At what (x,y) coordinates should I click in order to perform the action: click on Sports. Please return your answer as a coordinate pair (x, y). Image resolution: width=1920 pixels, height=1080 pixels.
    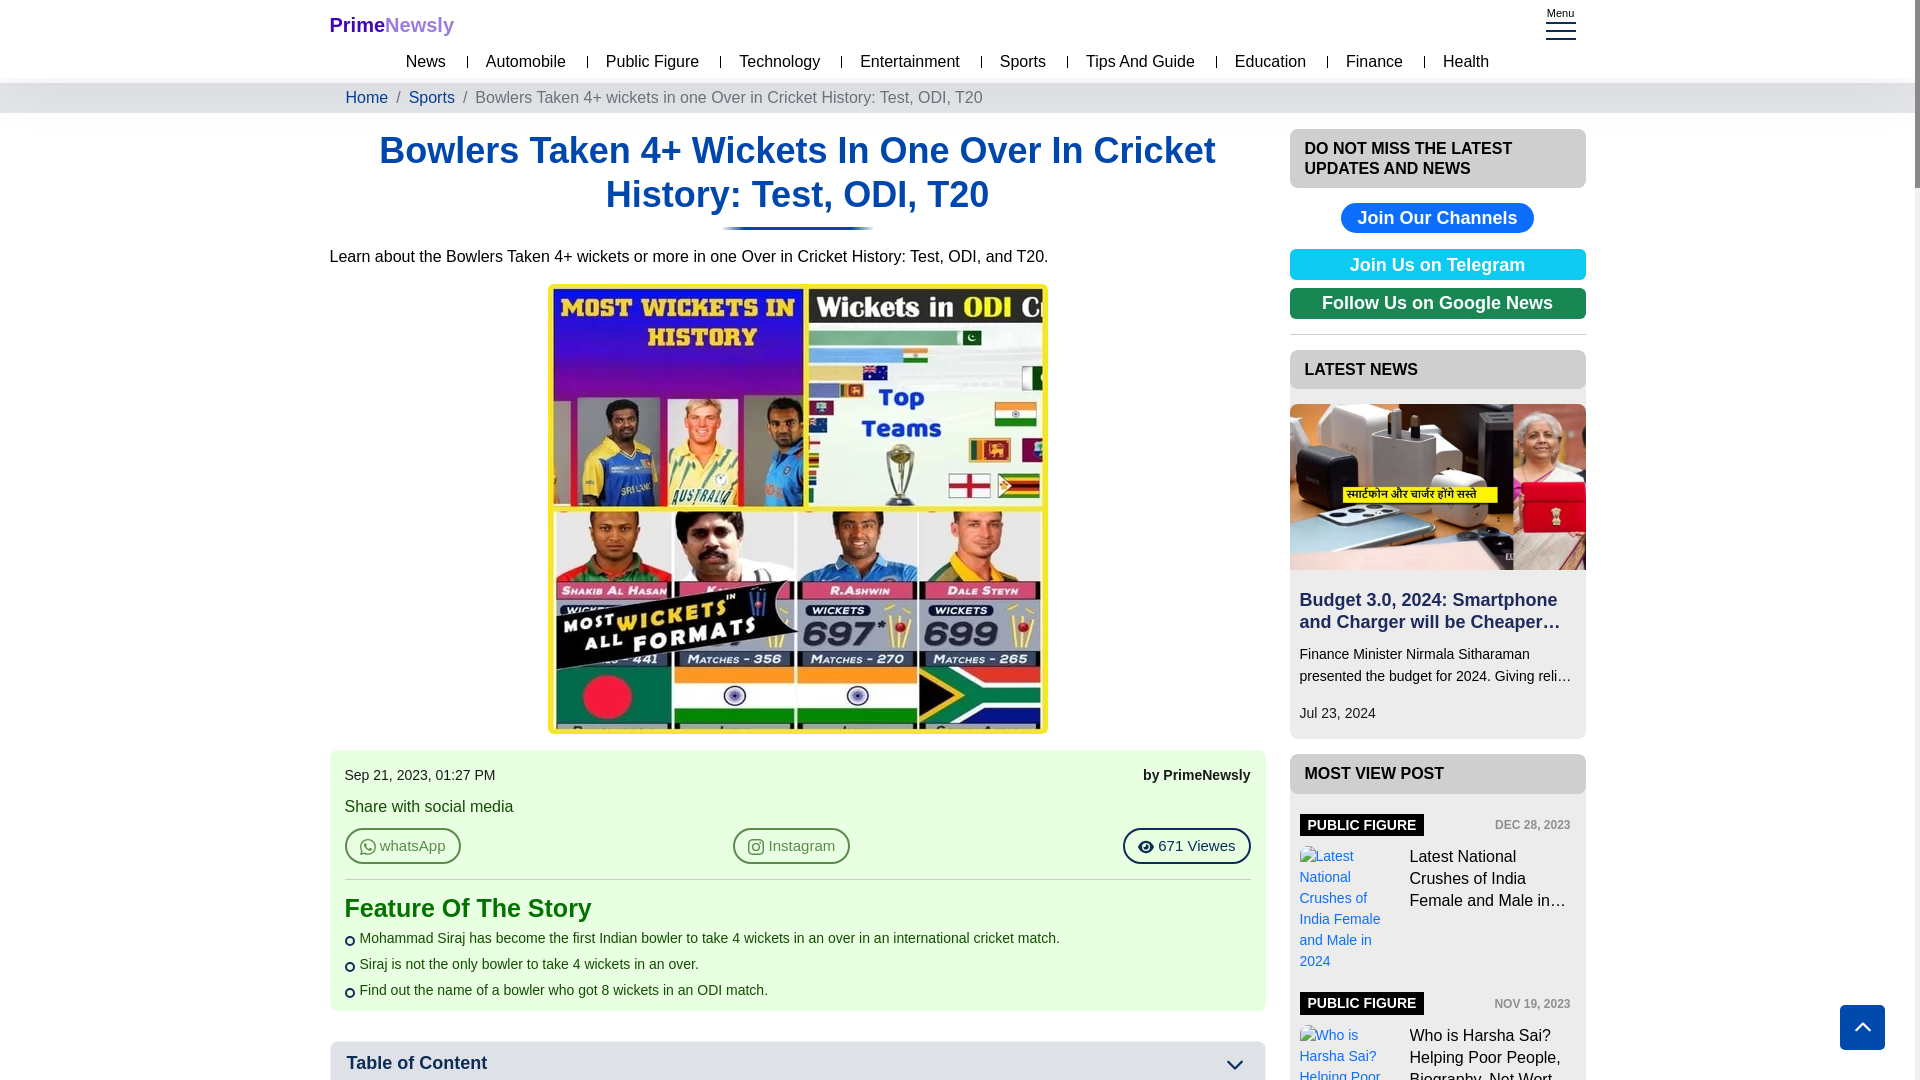
    Looking at the image, I should click on (1018, 62).